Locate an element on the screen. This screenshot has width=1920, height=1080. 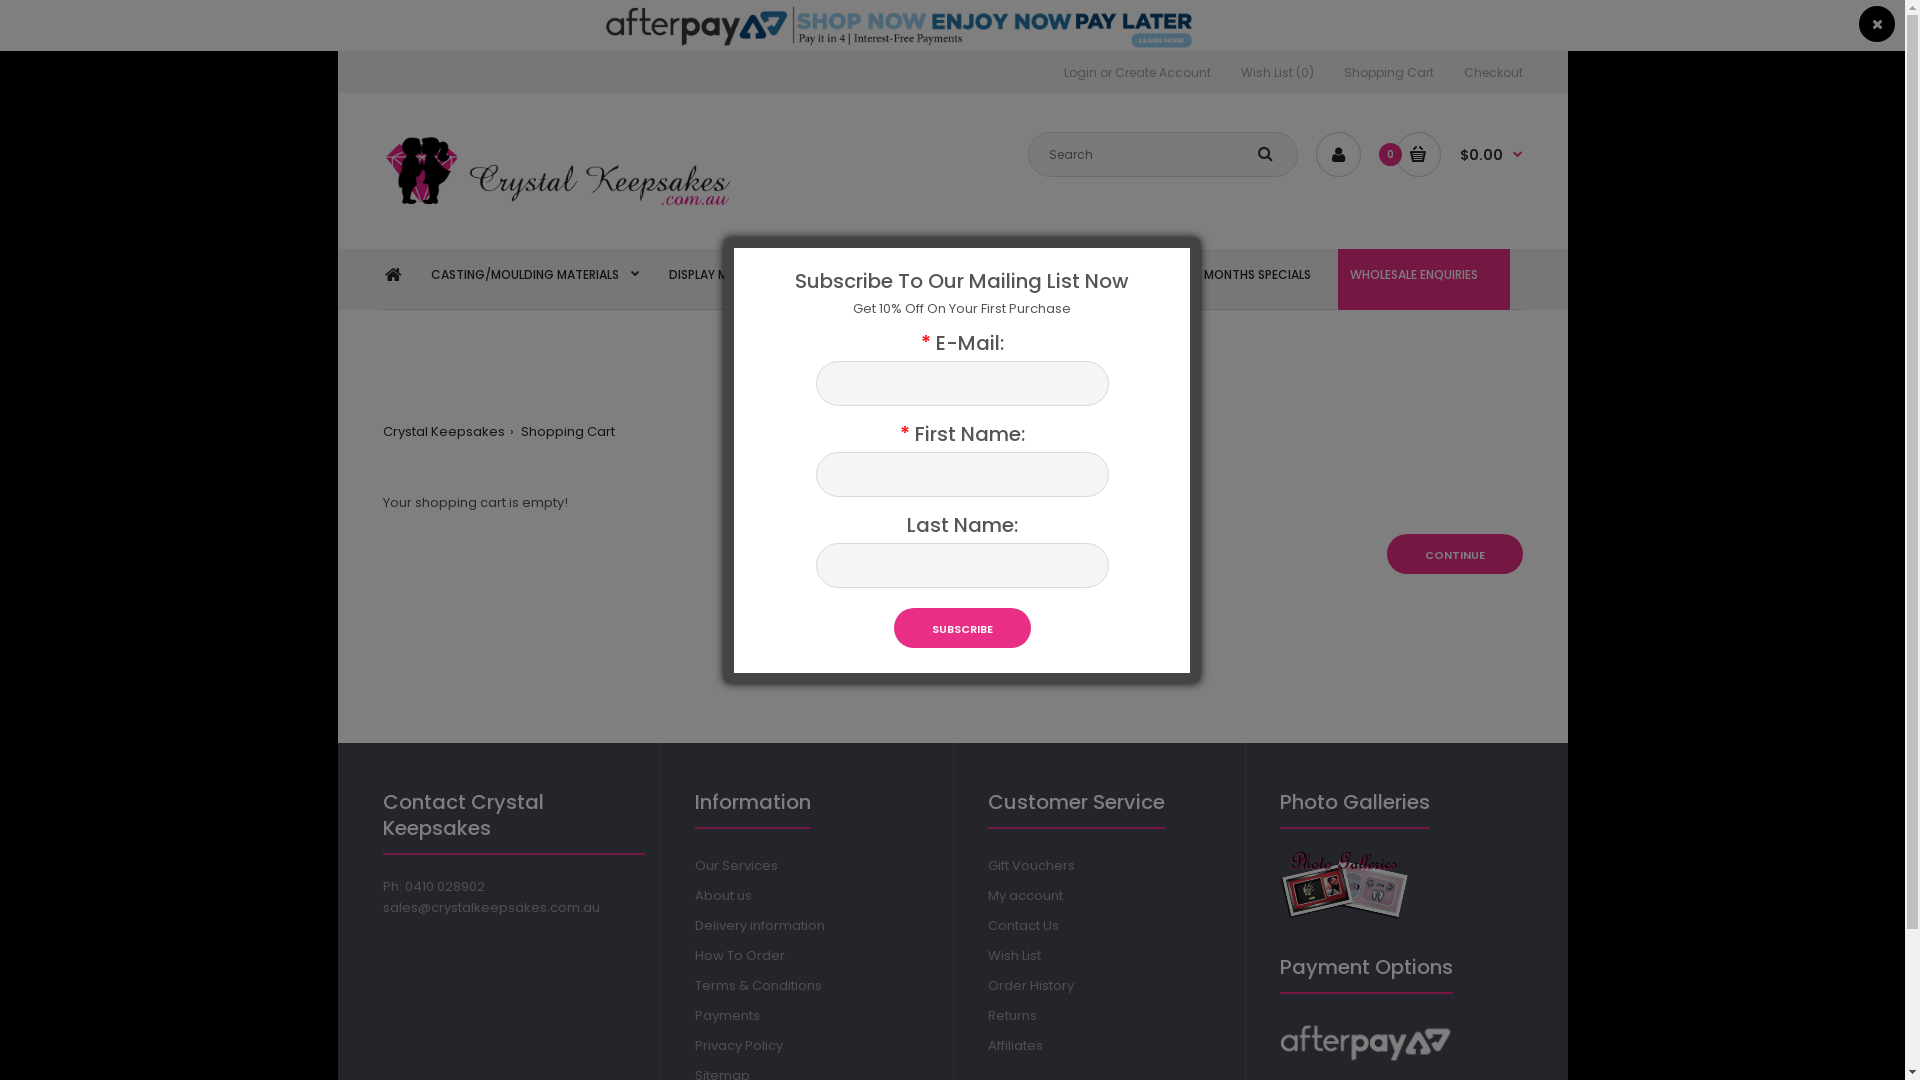
Privacy Policy is located at coordinates (739, 1046).